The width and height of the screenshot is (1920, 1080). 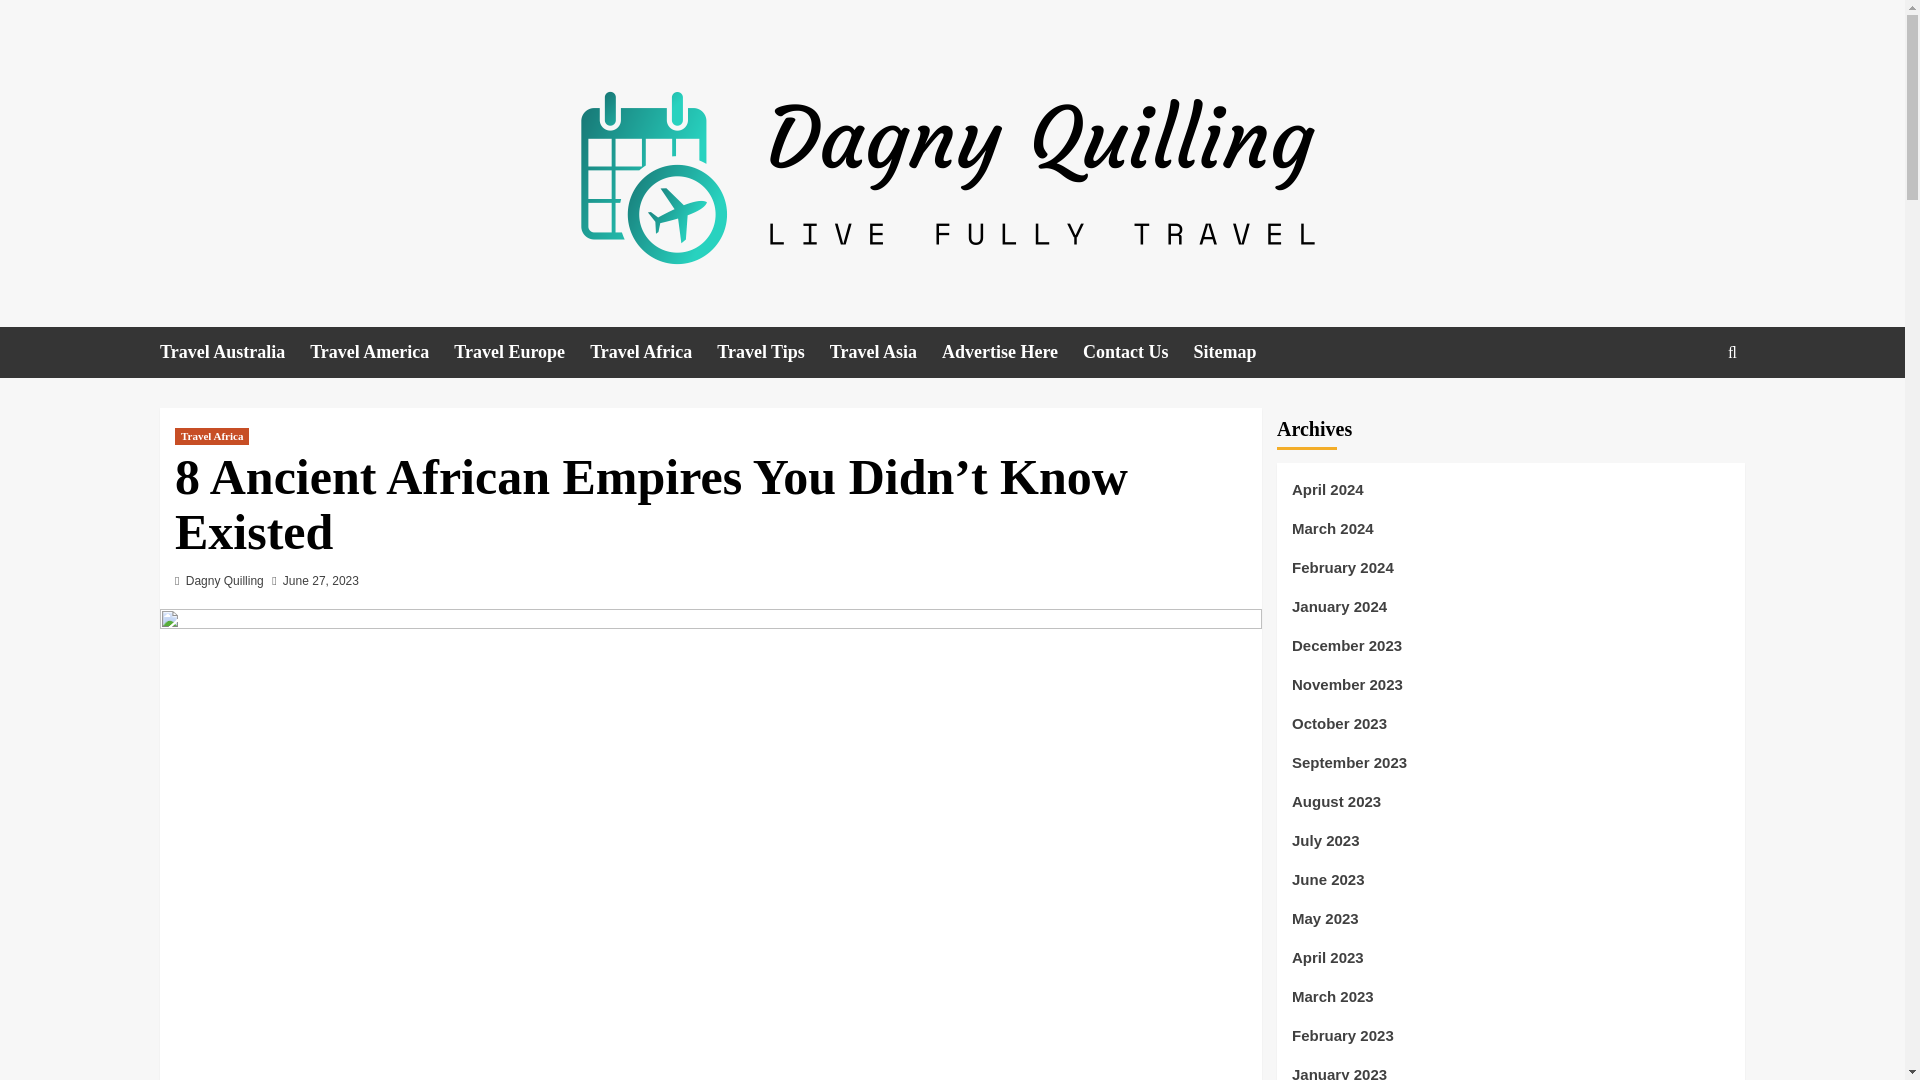 What do you see at coordinates (1138, 352) in the screenshot?
I see `Contact Us` at bounding box center [1138, 352].